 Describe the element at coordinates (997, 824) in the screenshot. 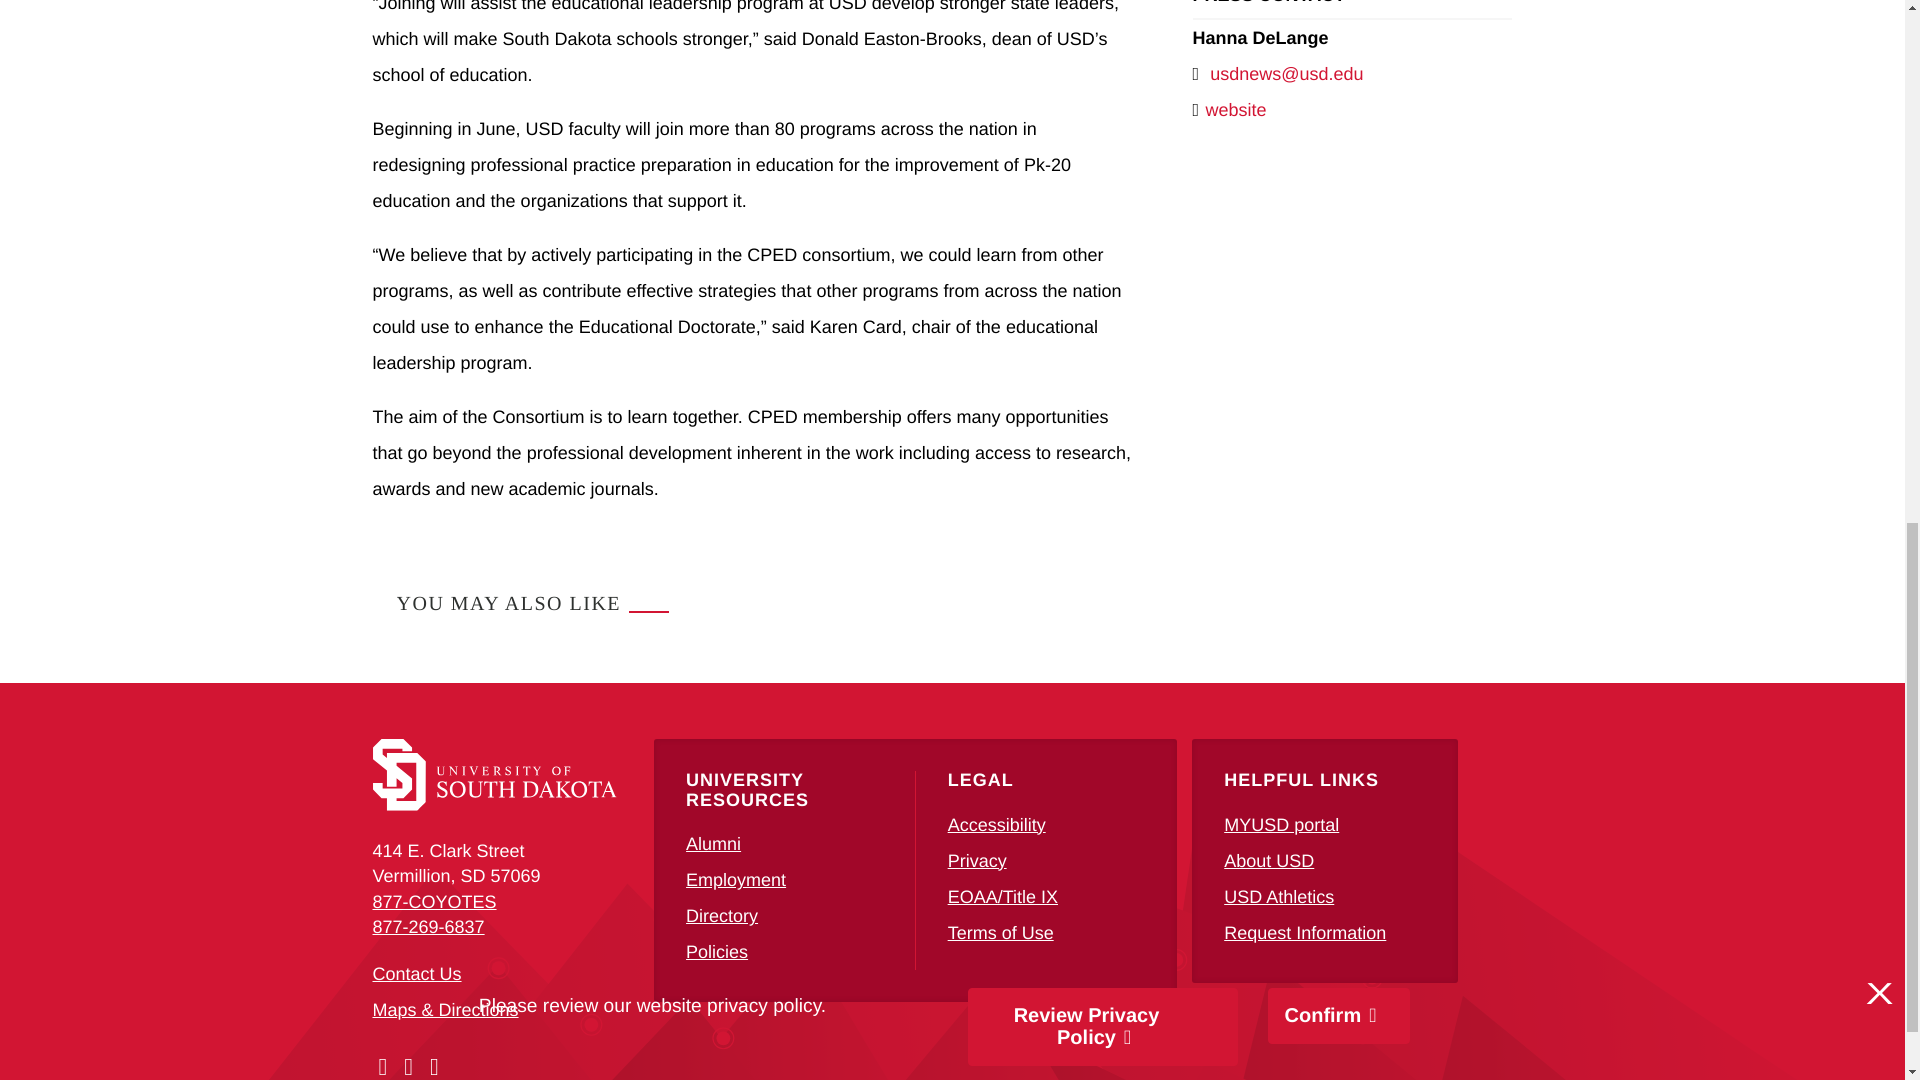

I see `Accessibility` at that location.